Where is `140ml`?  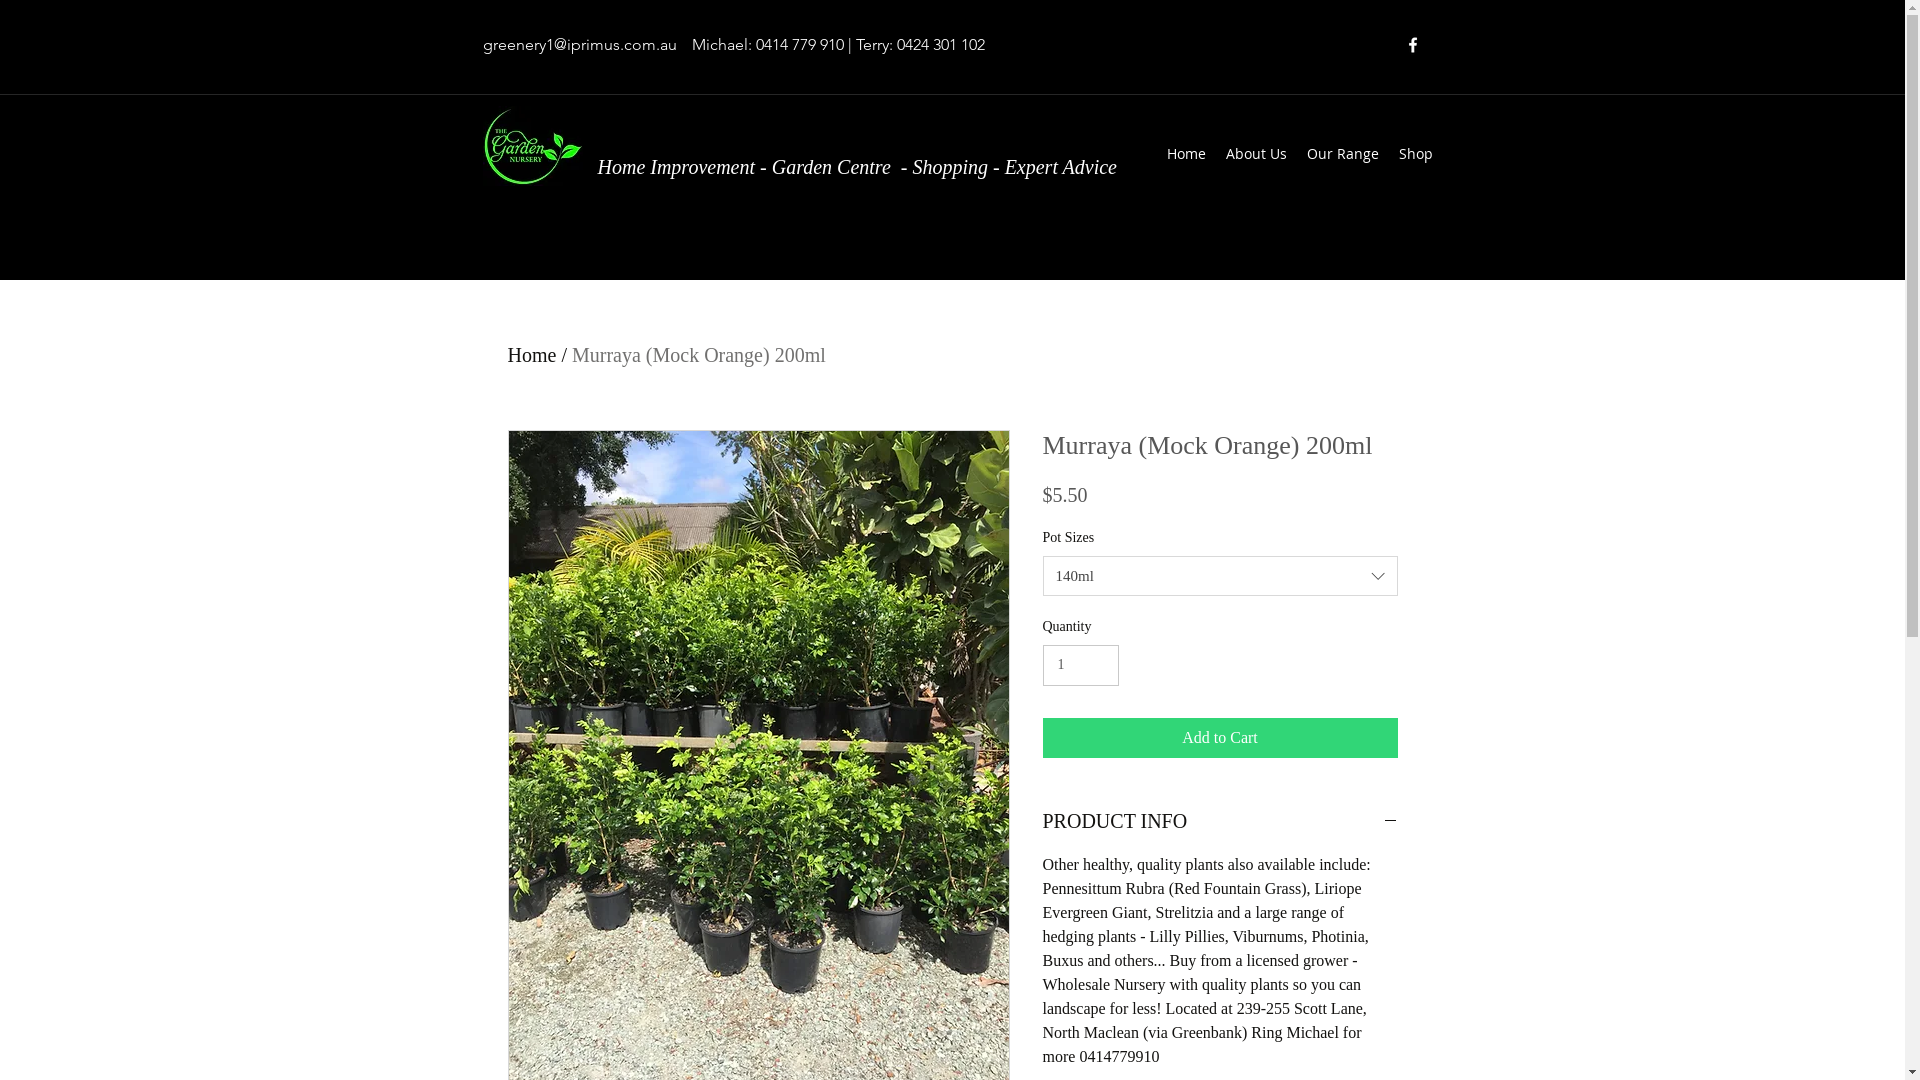
140ml is located at coordinates (1220, 576).